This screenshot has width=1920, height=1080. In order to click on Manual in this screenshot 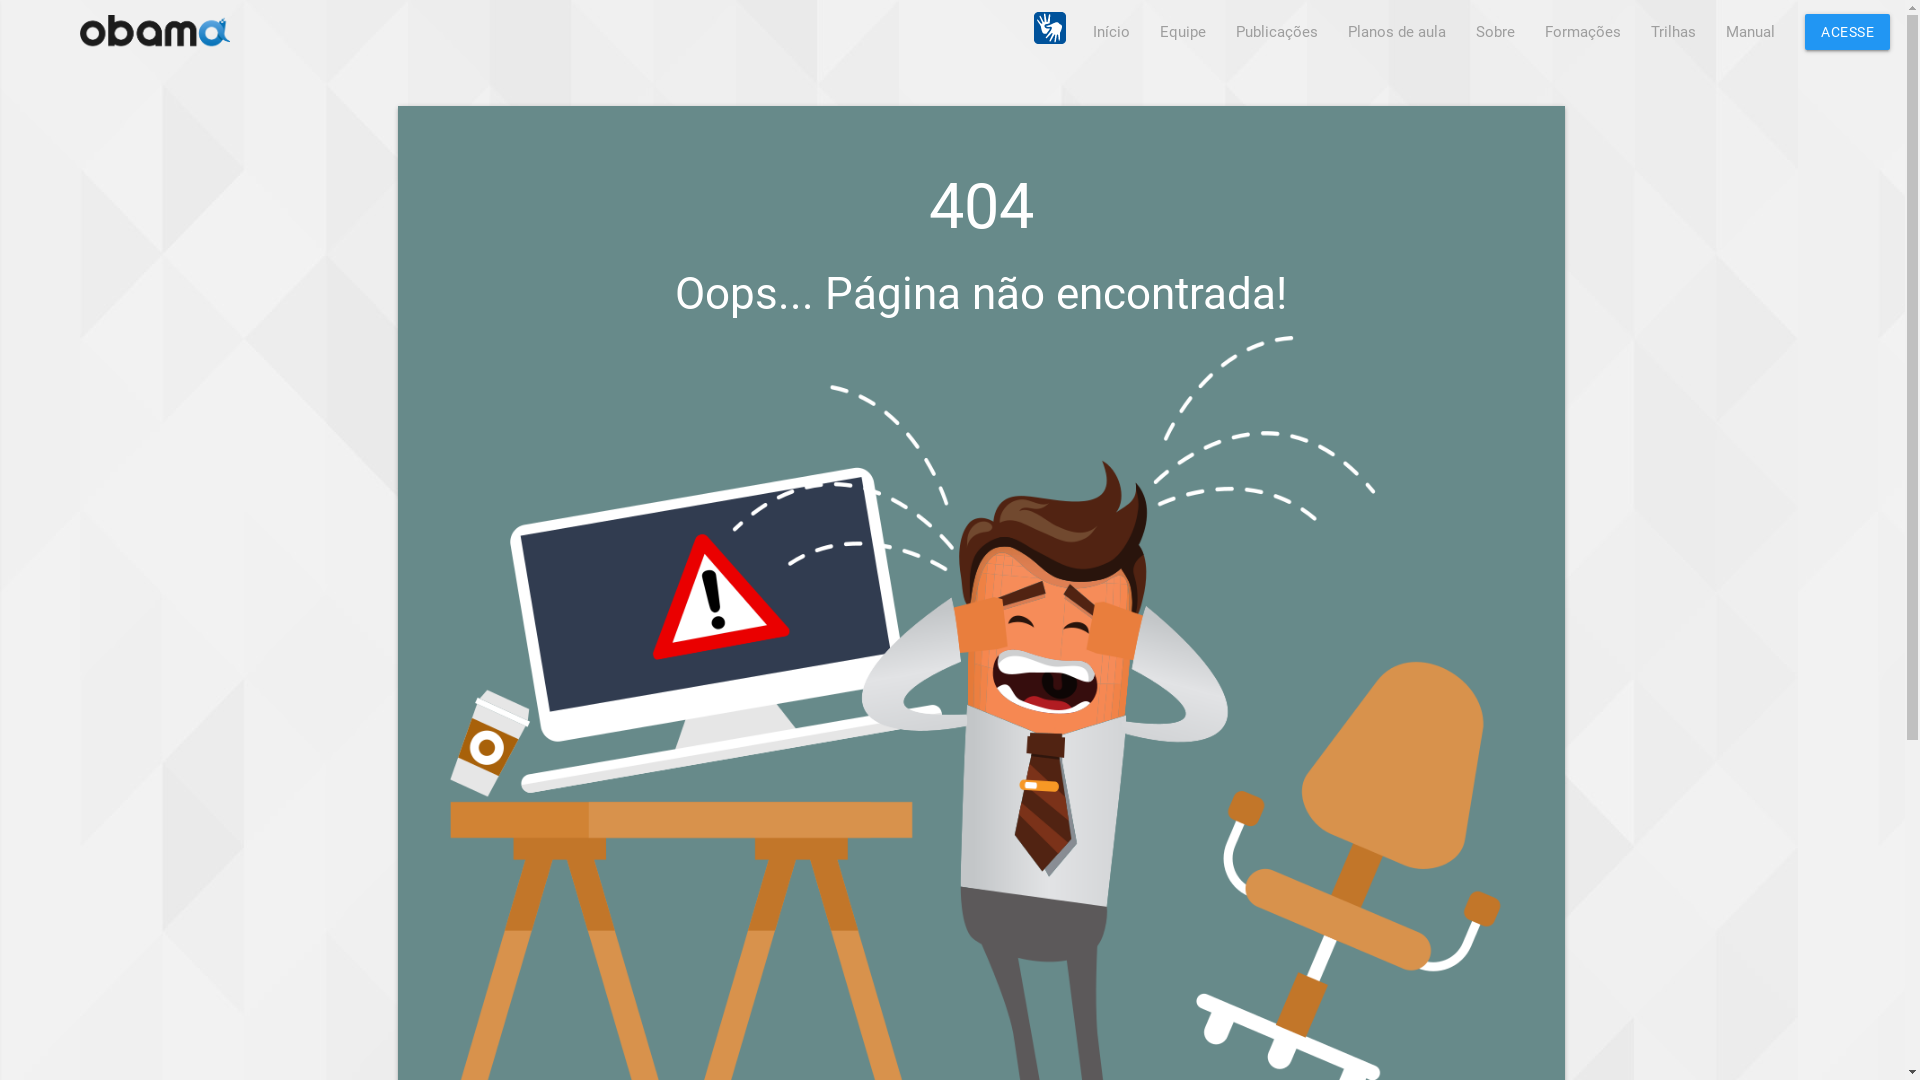, I will do `click(1750, 32)`.